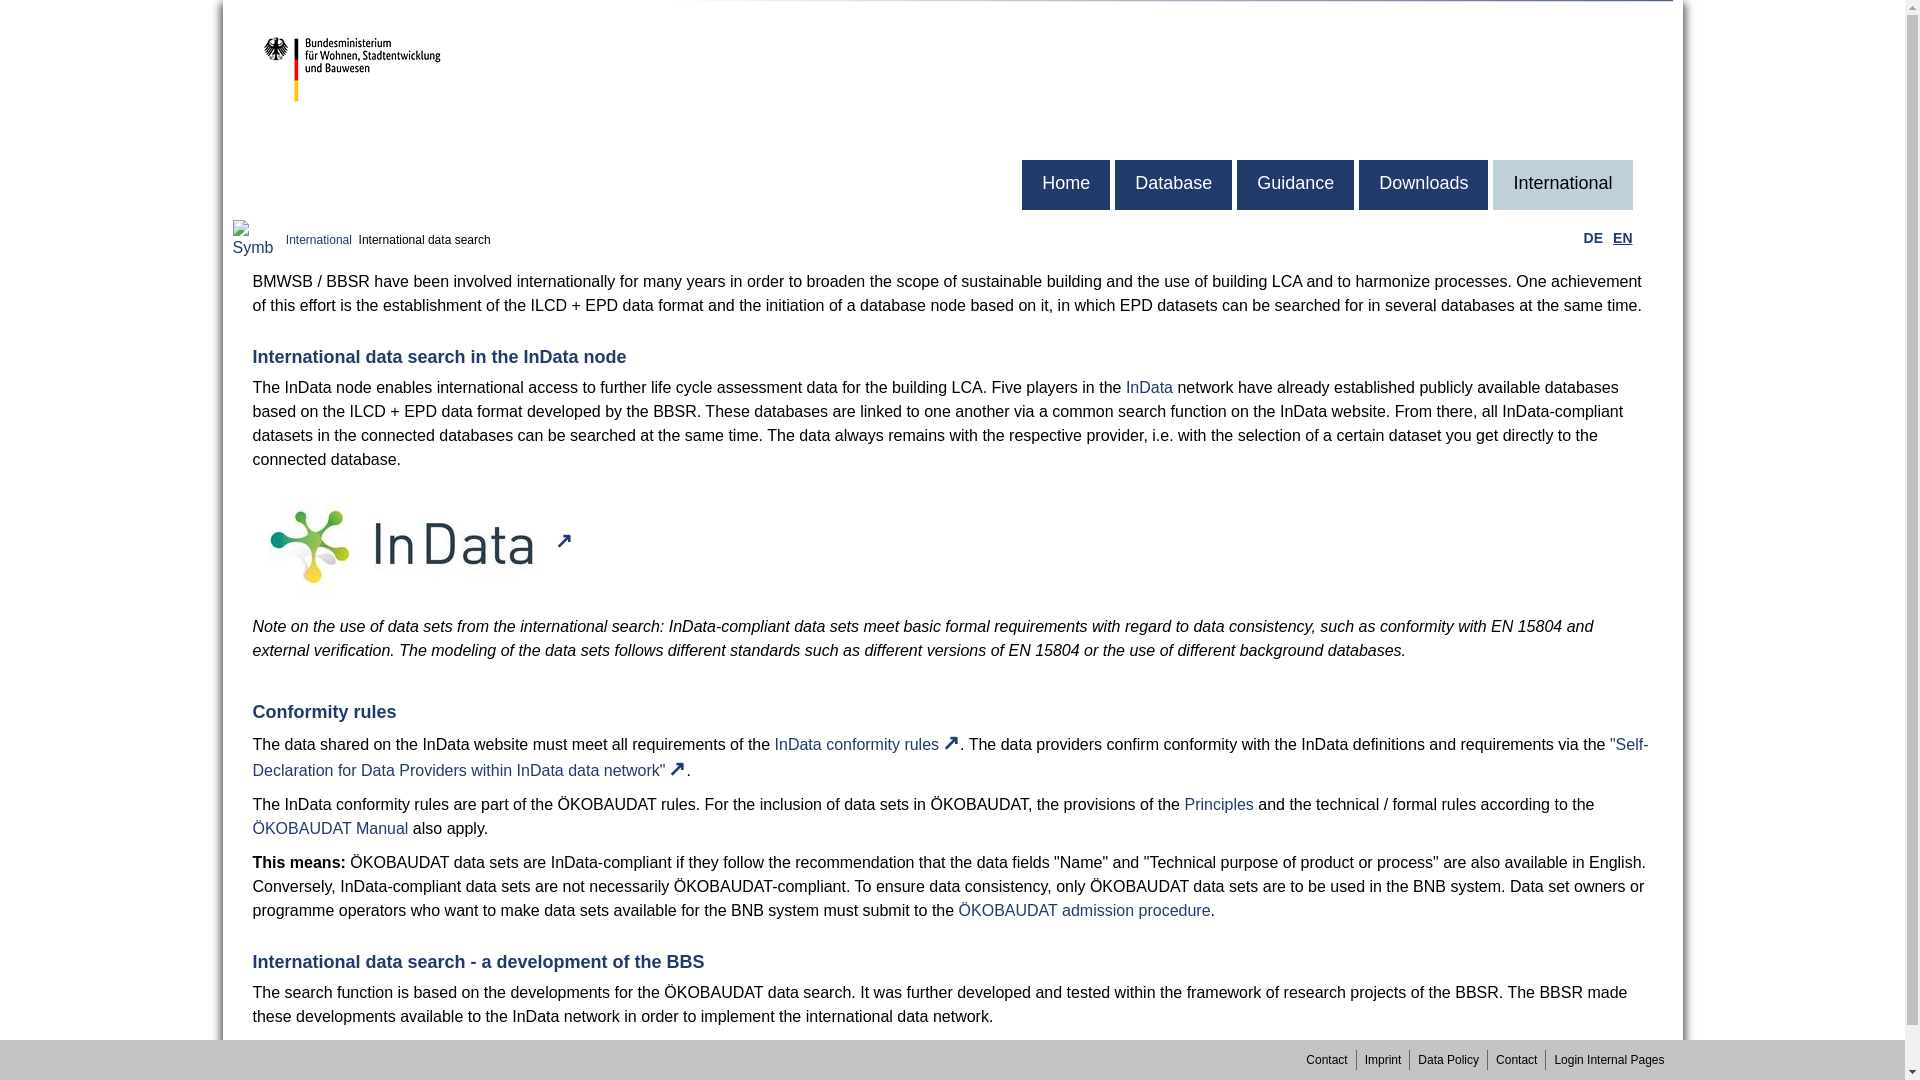 This screenshot has height=1080, width=1920. What do you see at coordinates (1218, 804) in the screenshot?
I see `Principles` at bounding box center [1218, 804].